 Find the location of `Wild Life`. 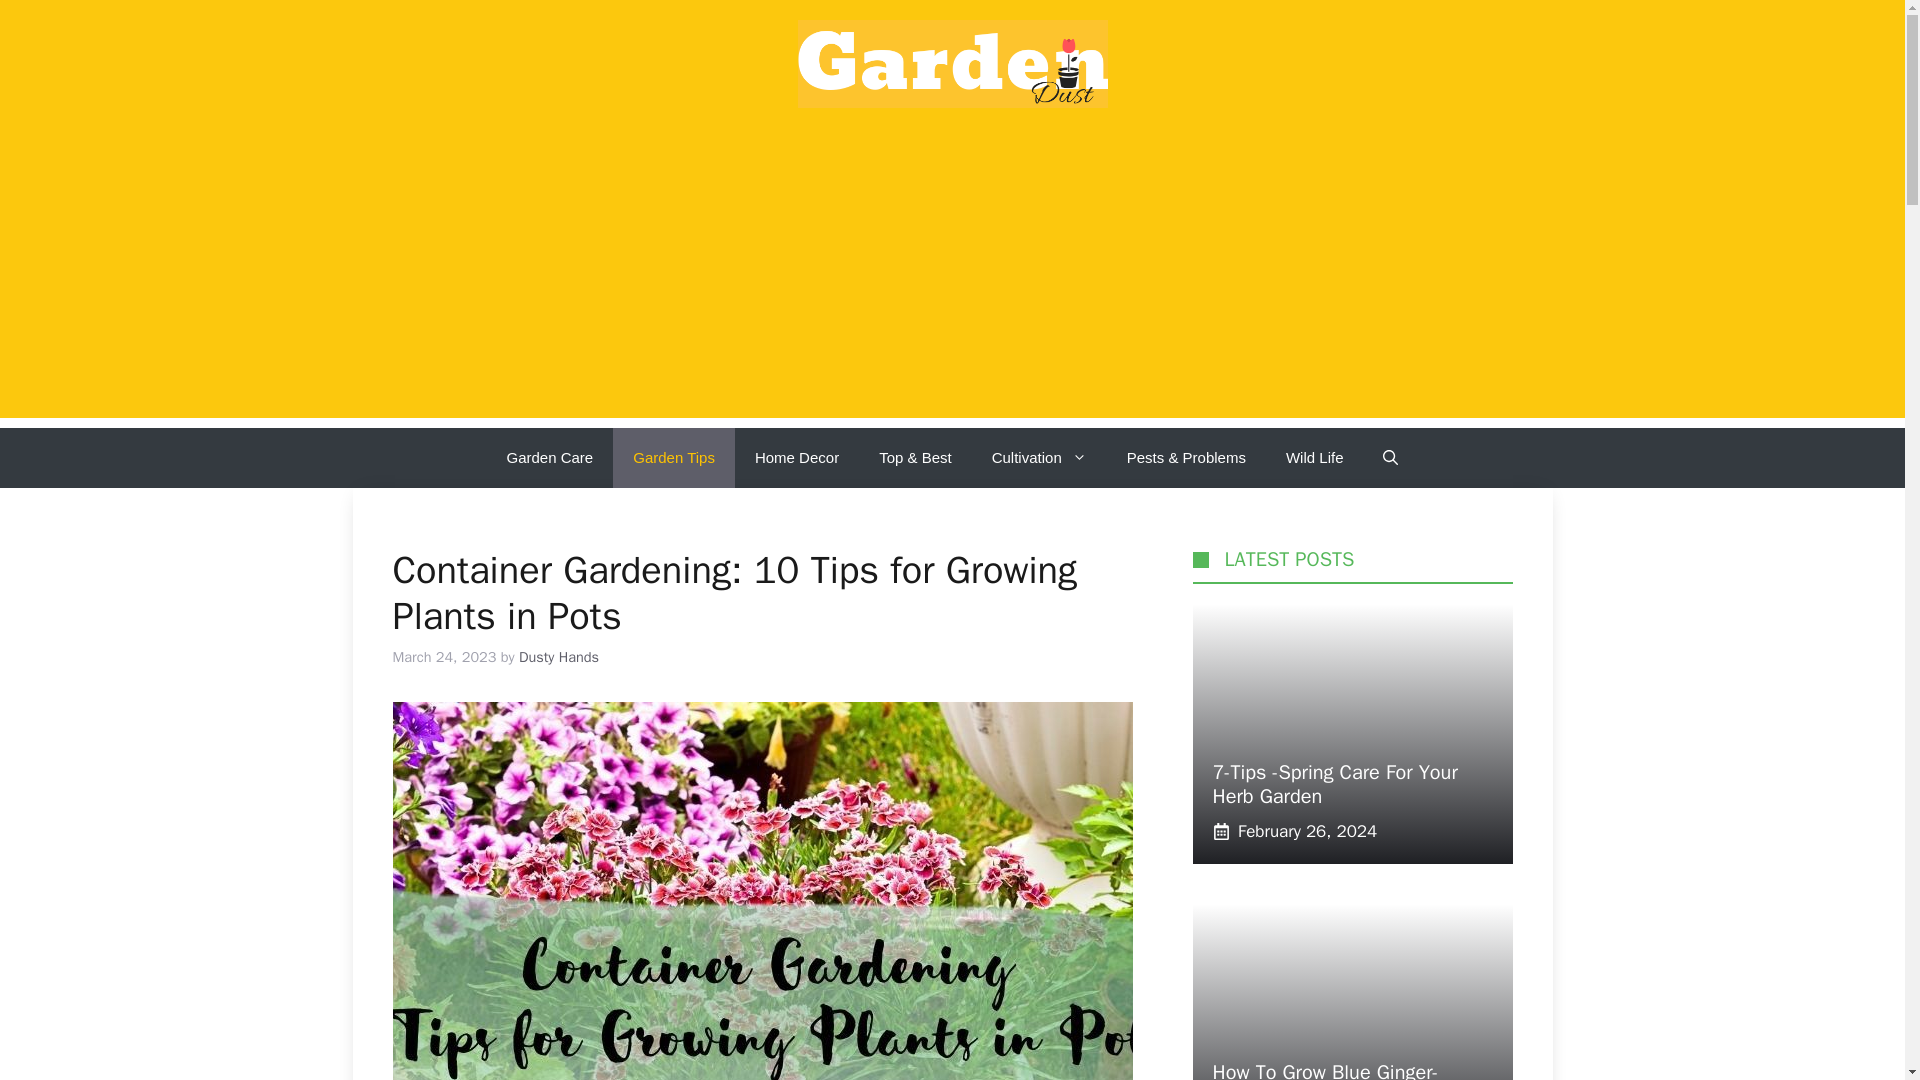

Wild Life is located at coordinates (1334, 784).